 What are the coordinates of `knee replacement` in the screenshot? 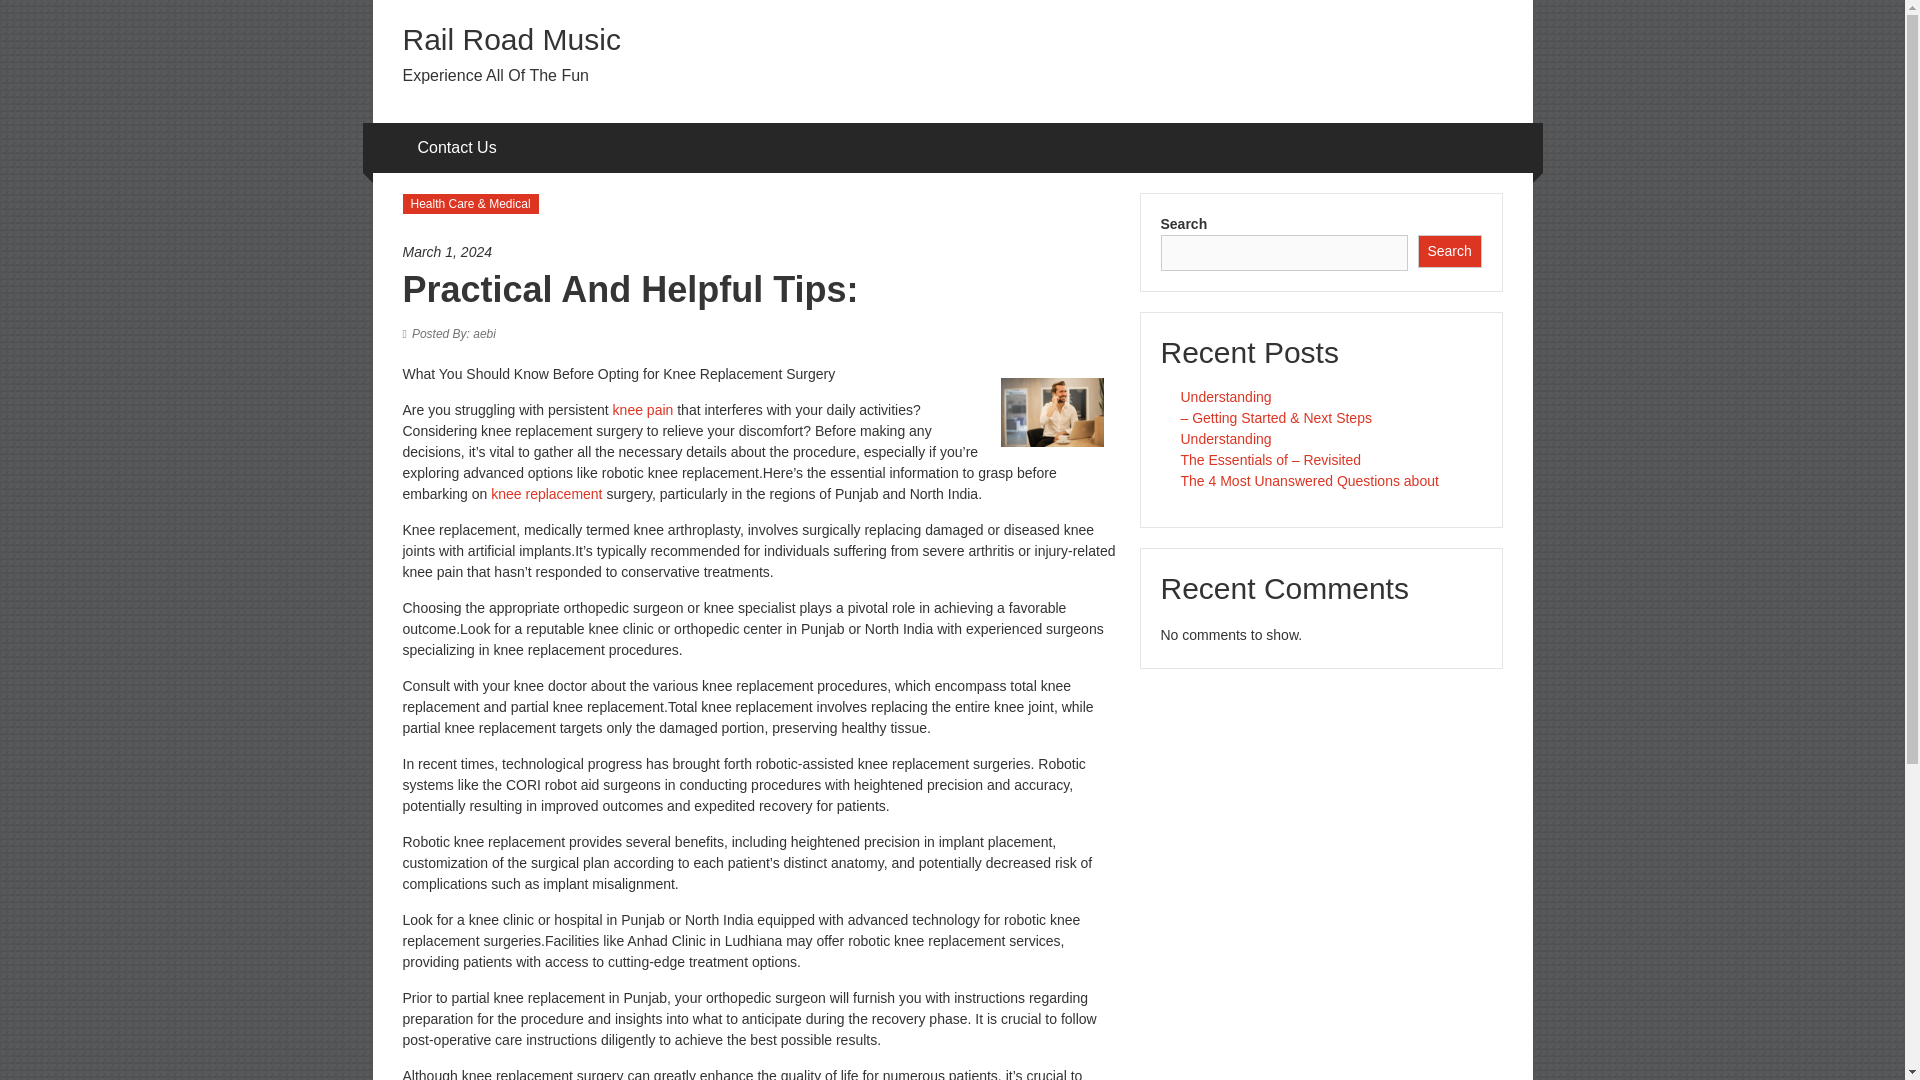 It's located at (546, 494).